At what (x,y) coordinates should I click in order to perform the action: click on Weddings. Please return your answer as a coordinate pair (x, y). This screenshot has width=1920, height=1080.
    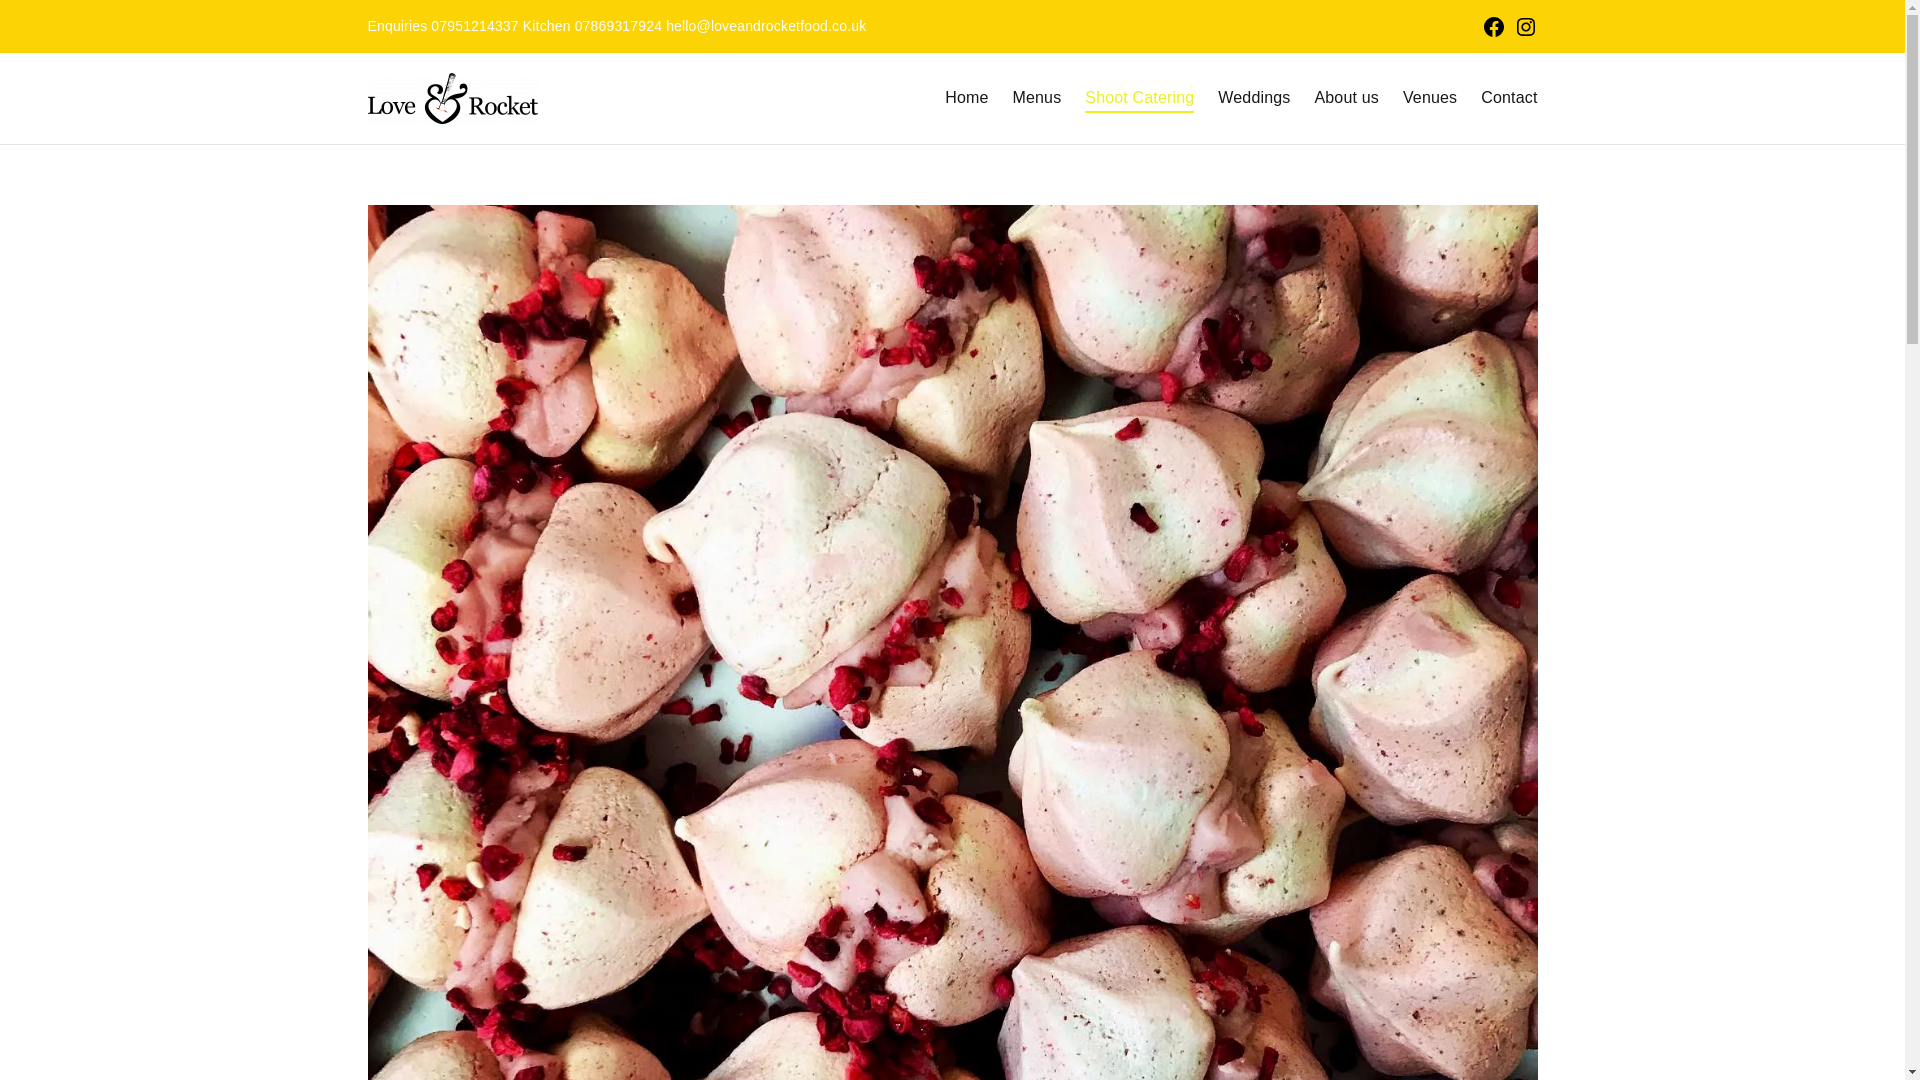
    Looking at the image, I should click on (1254, 98).